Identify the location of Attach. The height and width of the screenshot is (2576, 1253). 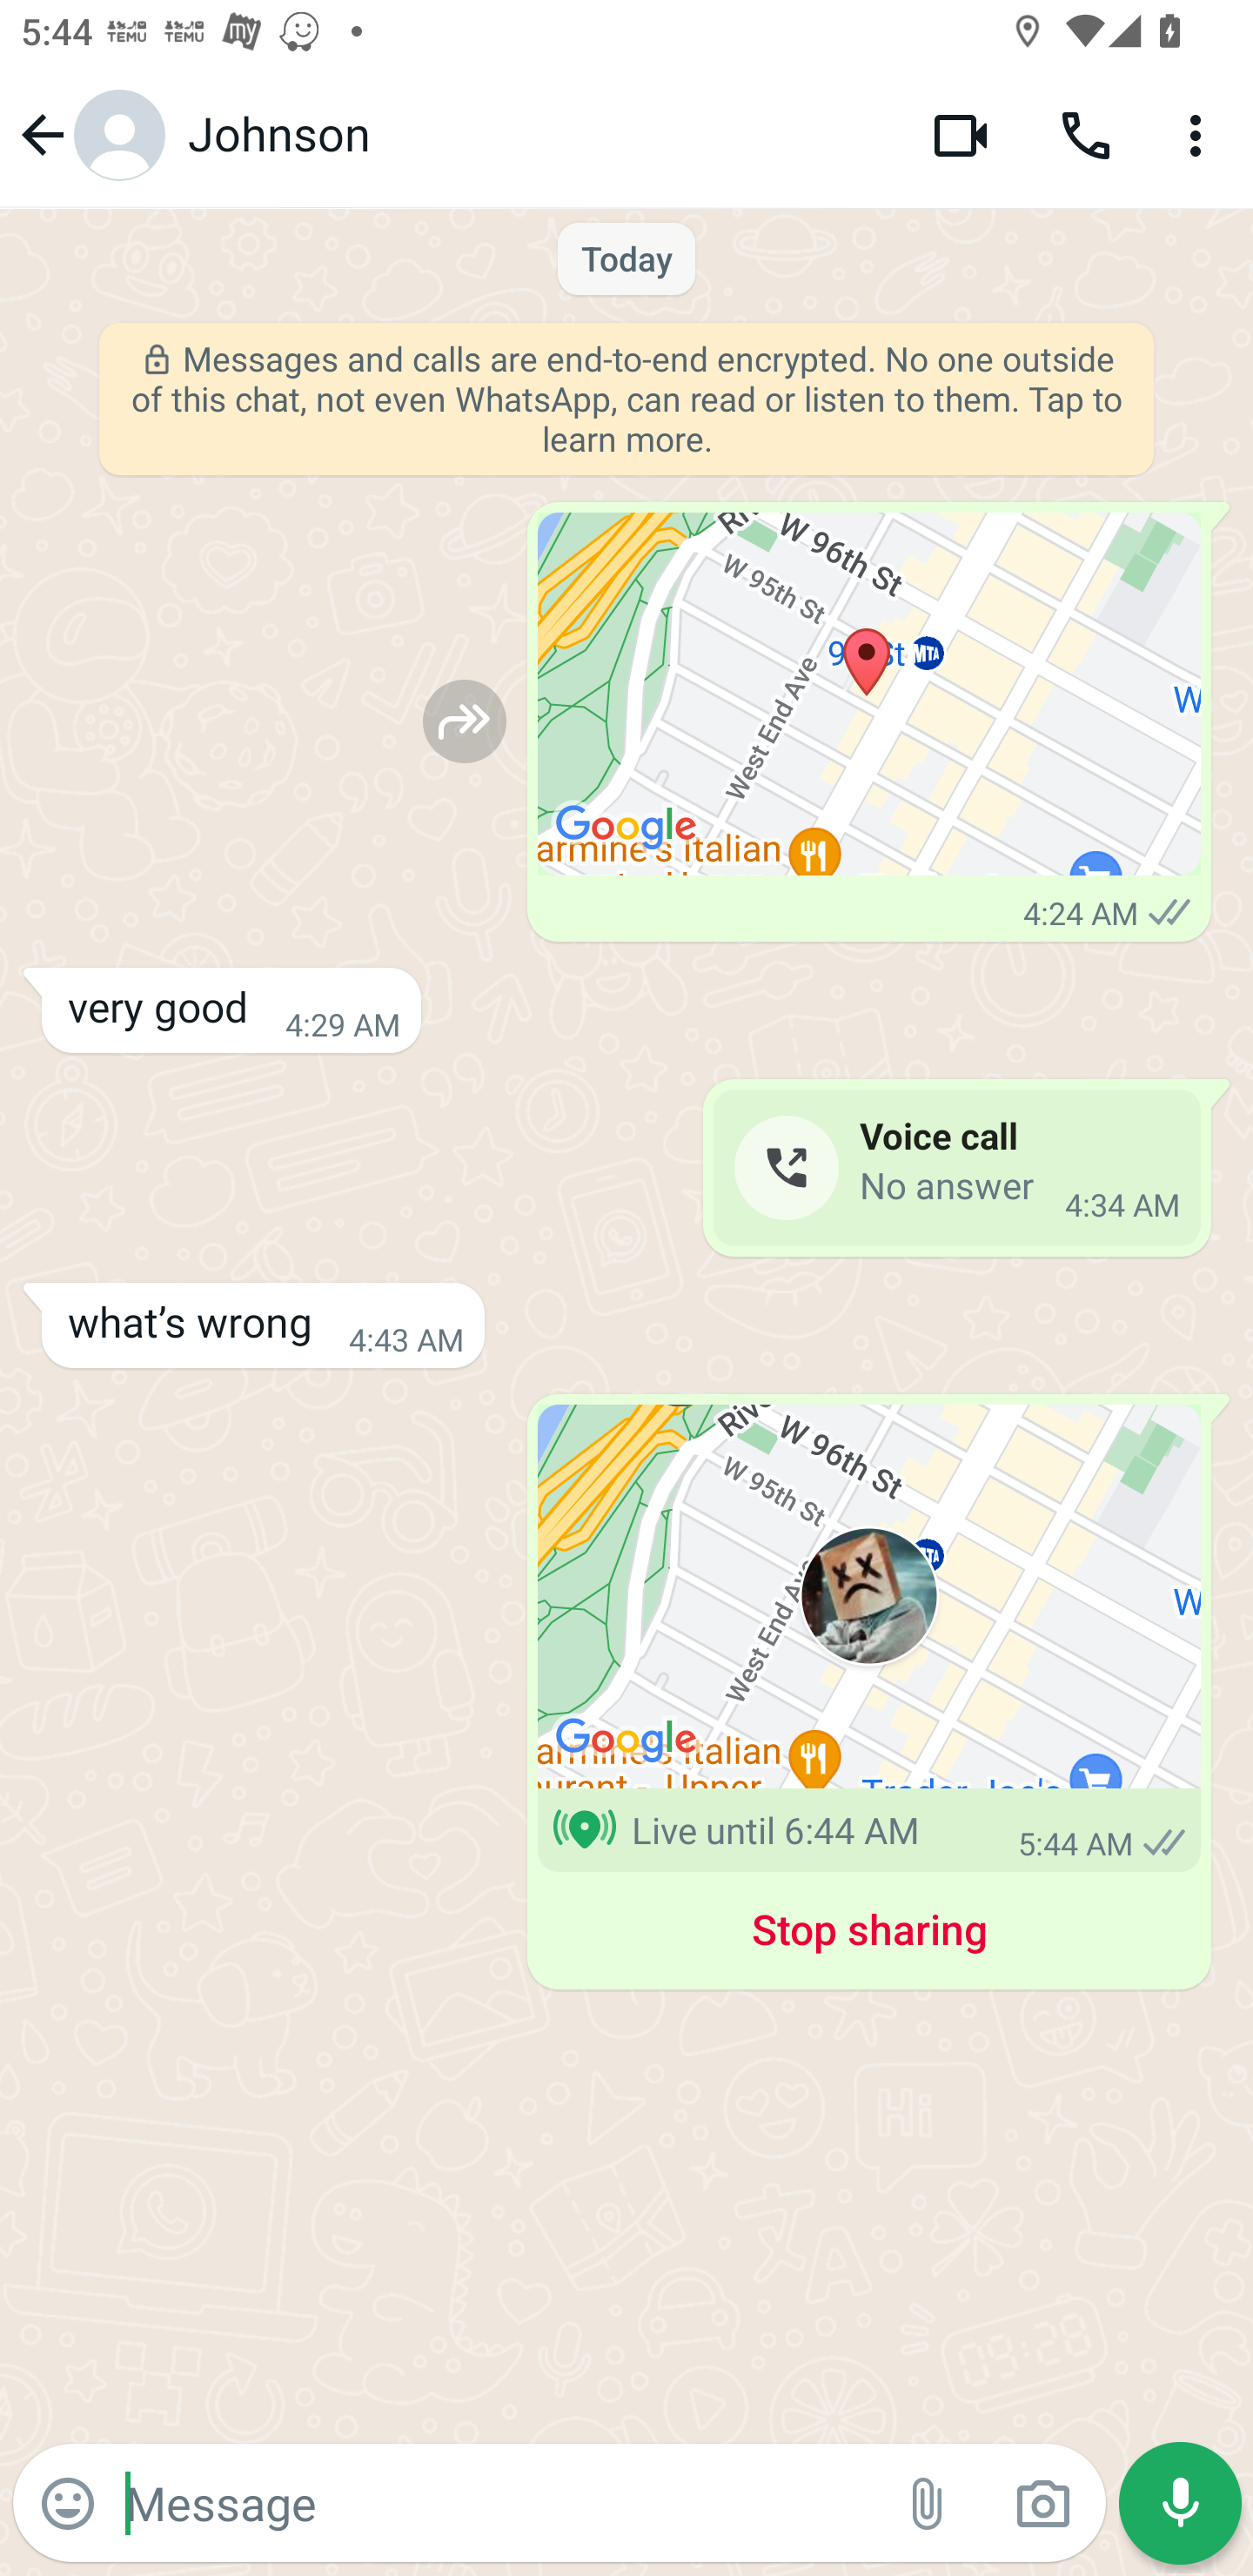
(928, 2504).